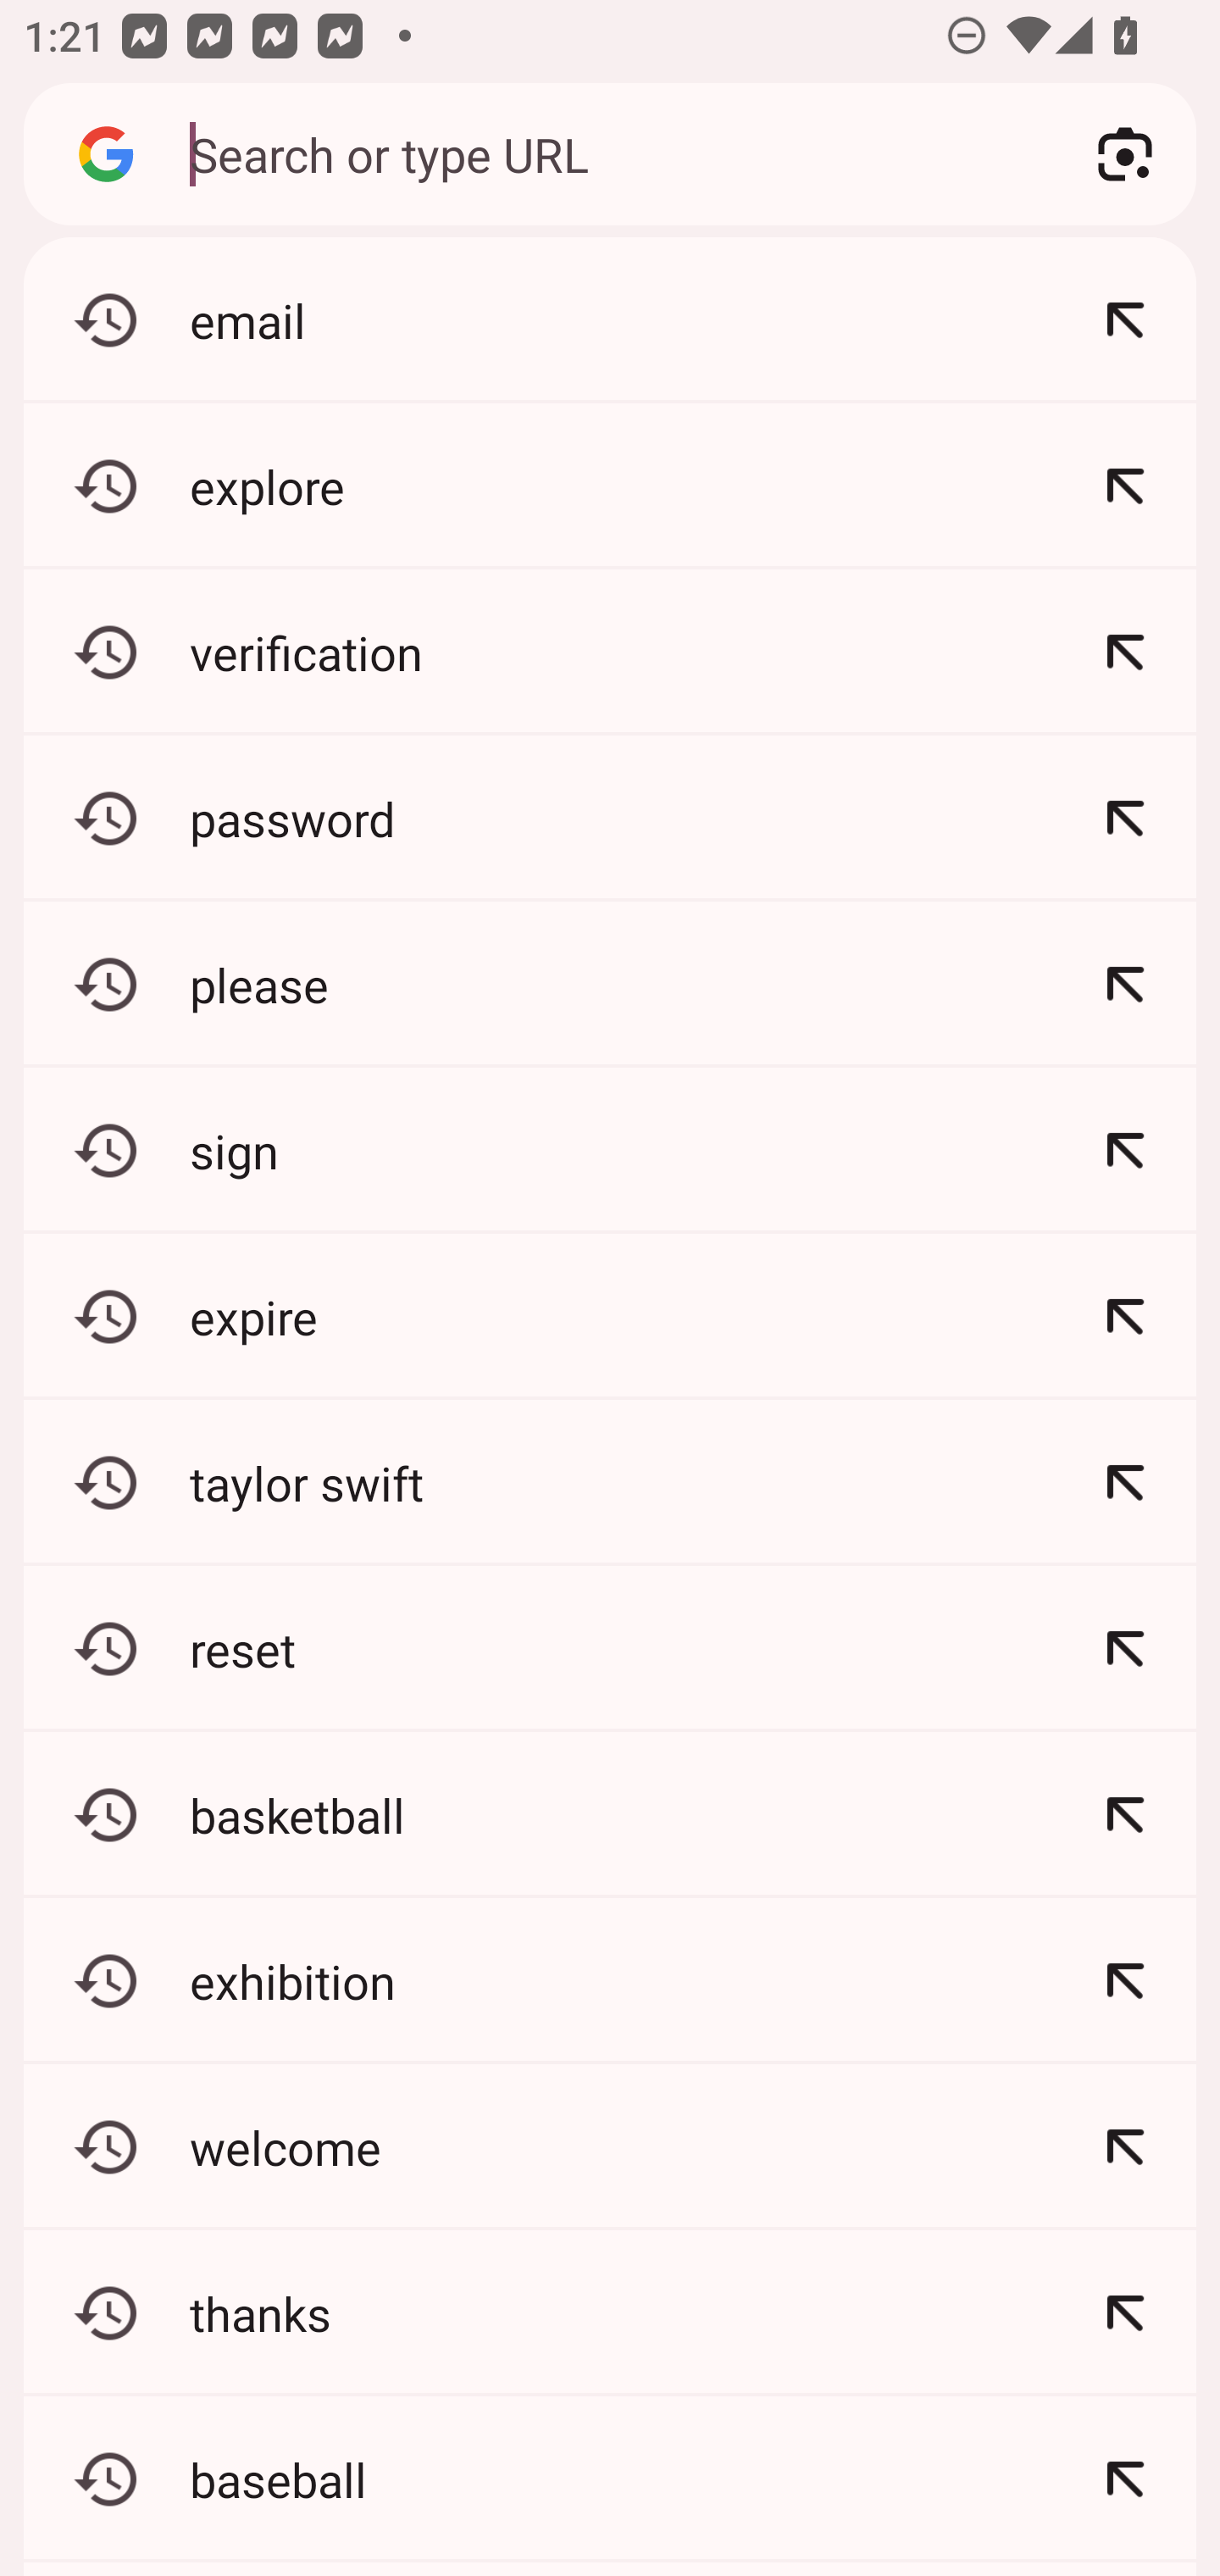 This screenshot has height=2576, width=1220. Describe the element at coordinates (604, 153) in the screenshot. I see `Search or type URL` at that location.